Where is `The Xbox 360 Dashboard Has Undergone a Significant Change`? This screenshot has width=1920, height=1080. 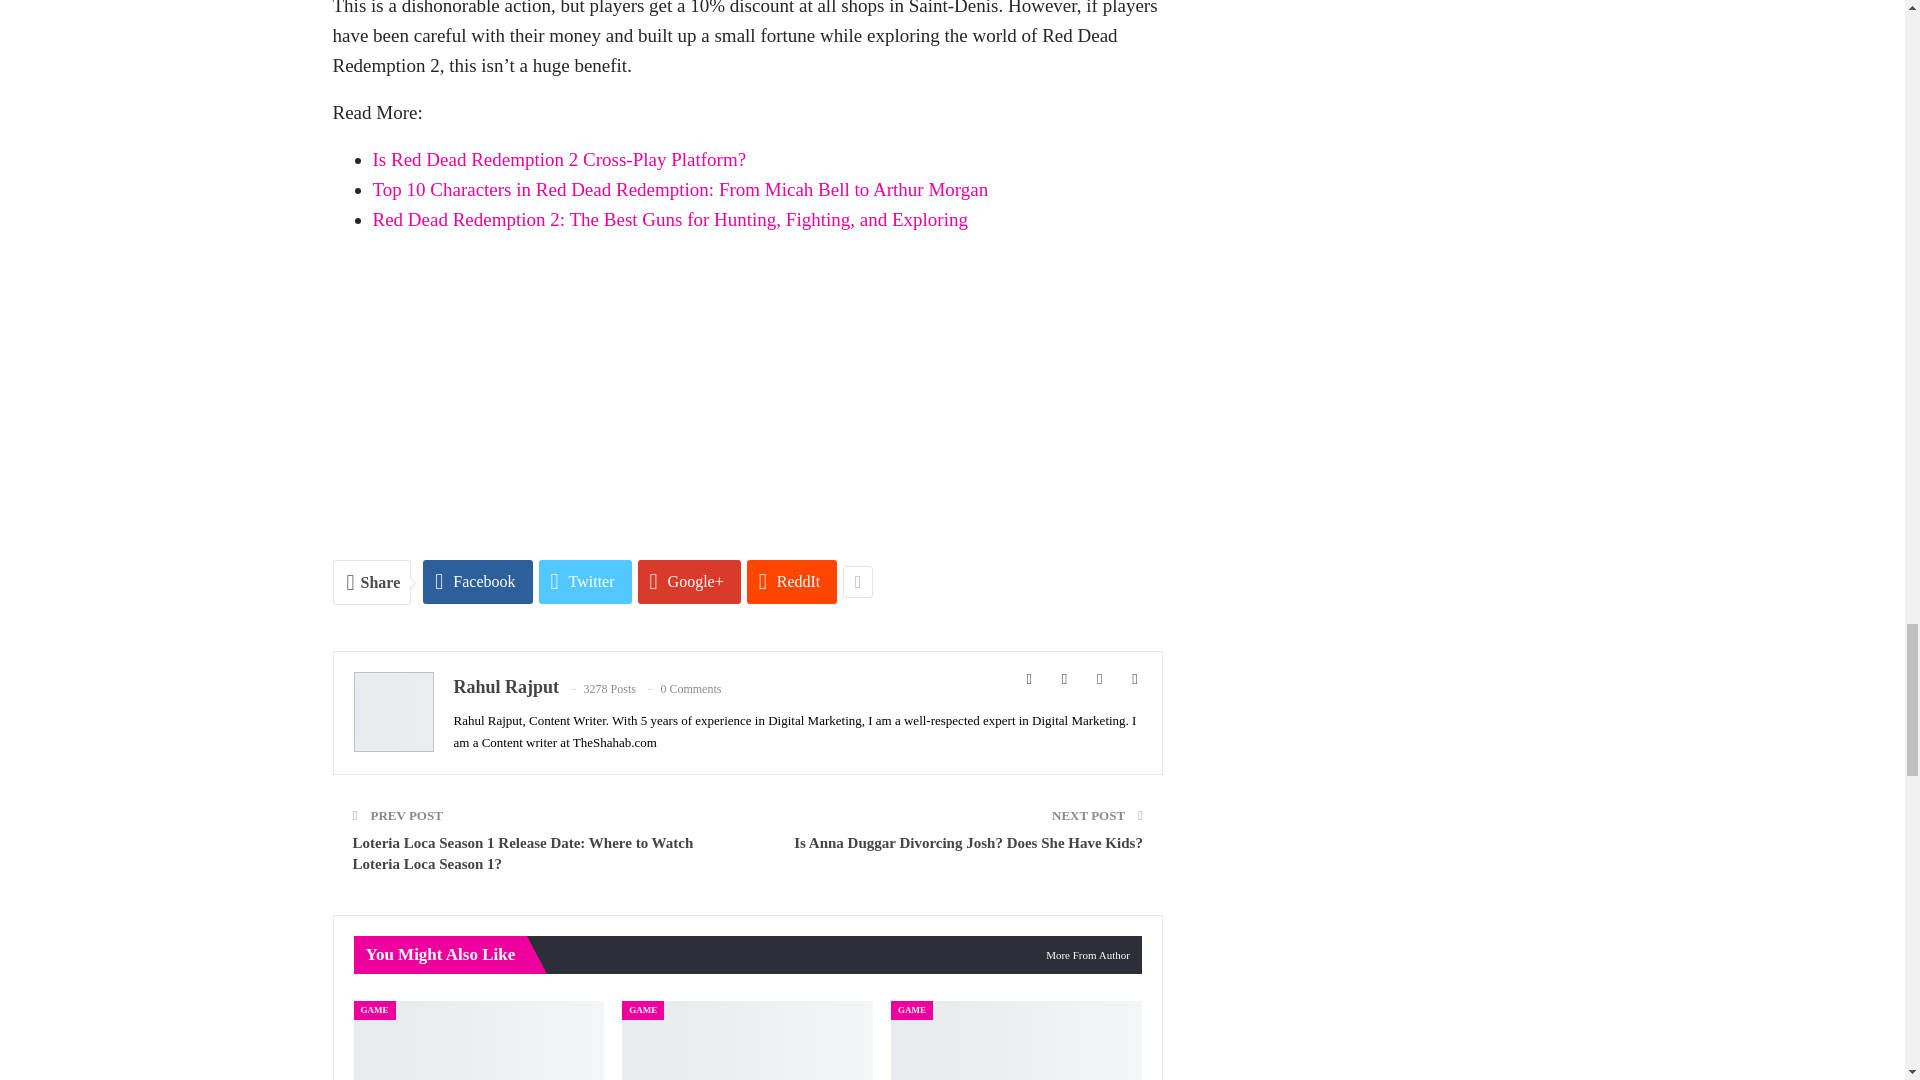 The Xbox 360 Dashboard Has Undergone a Significant Change is located at coordinates (478, 1040).